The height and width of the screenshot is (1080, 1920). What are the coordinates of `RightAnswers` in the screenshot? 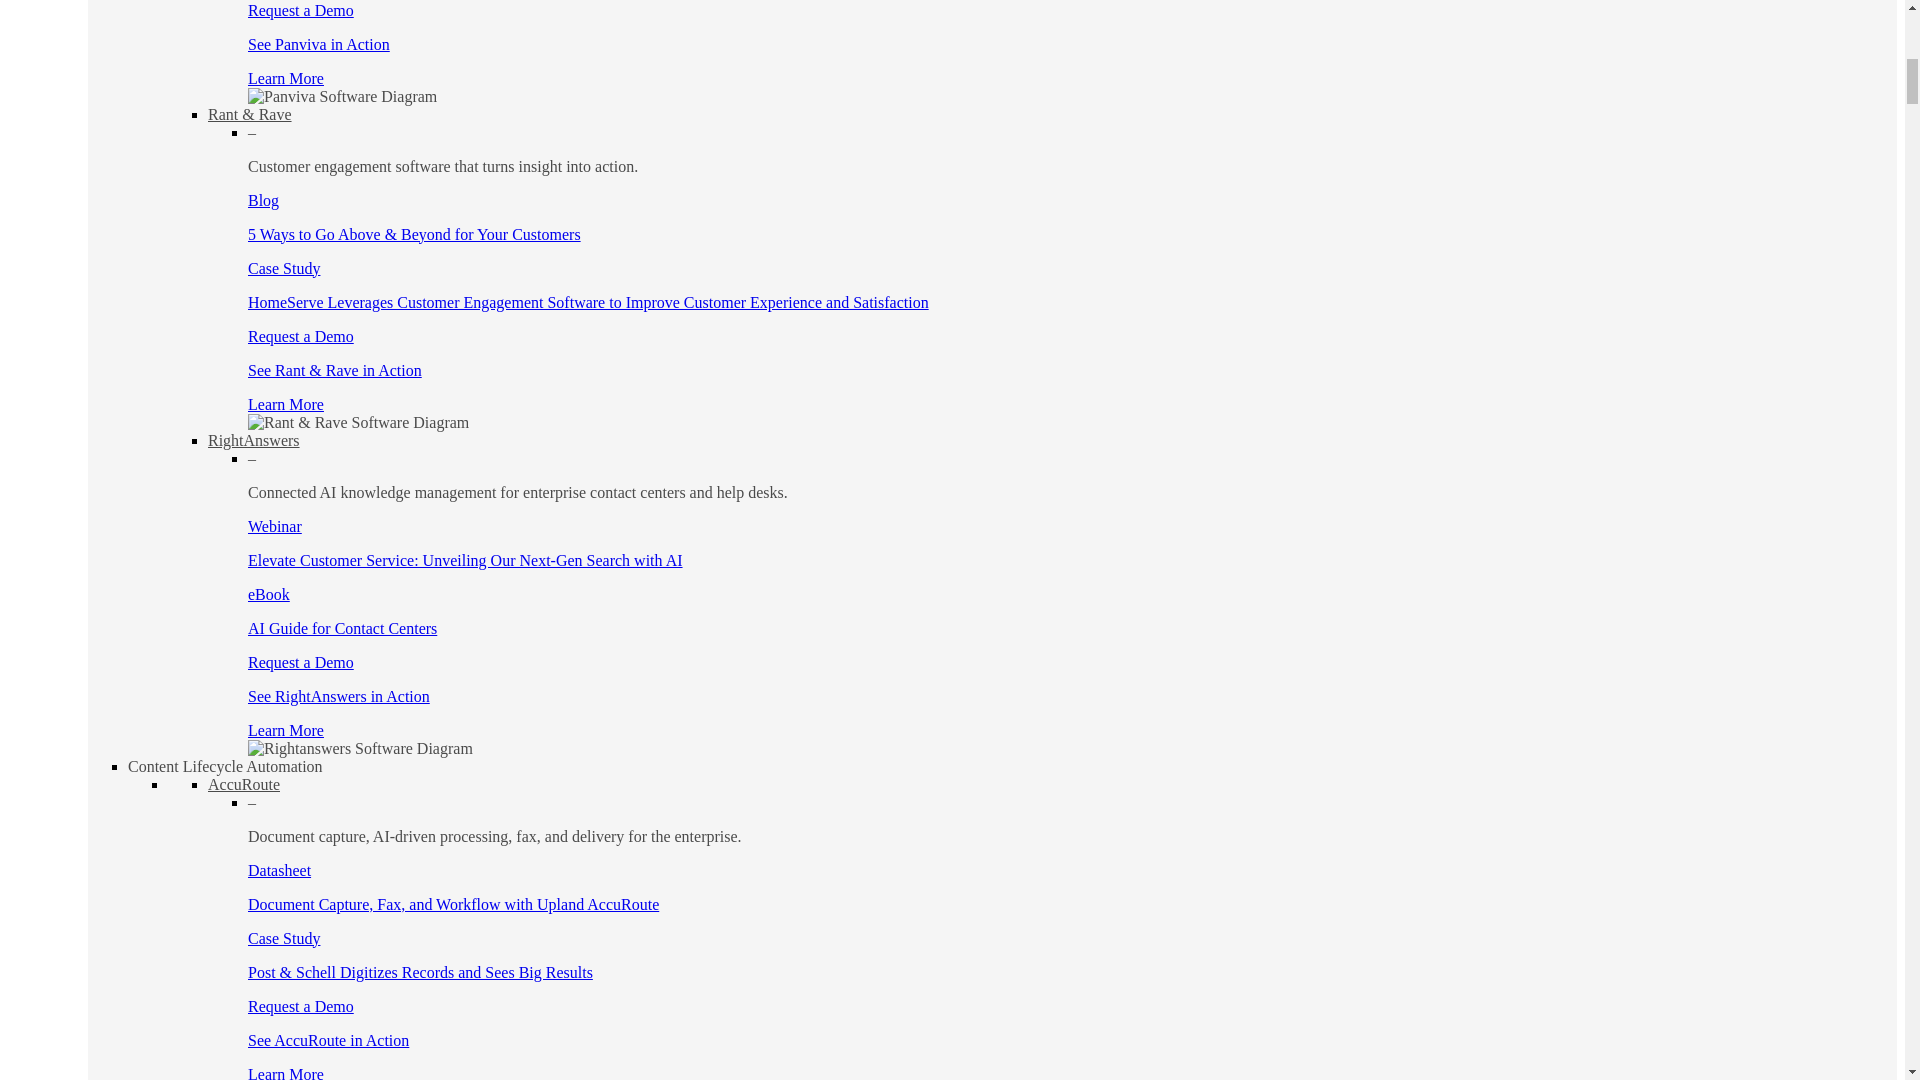 It's located at (253, 440).